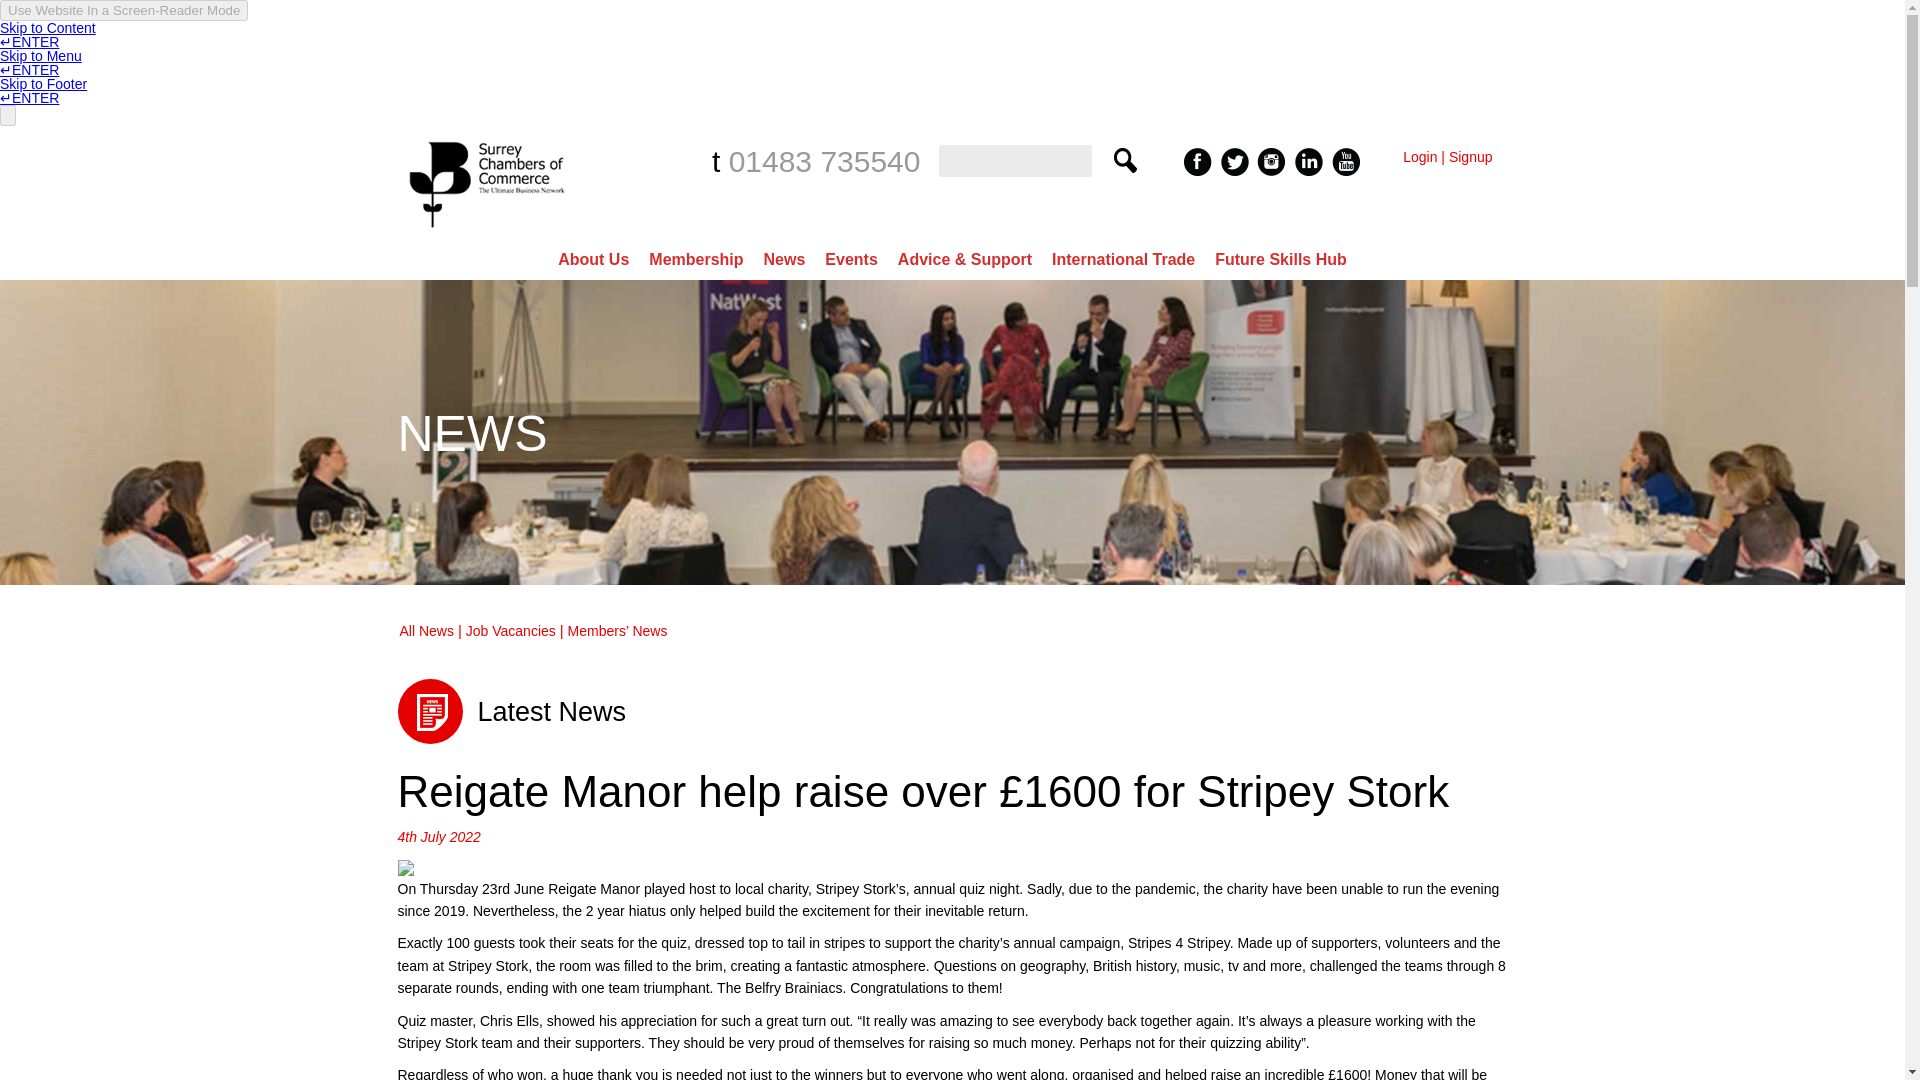  Describe the element at coordinates (489, 232) in the screenshot. I see `Surrey Chambers` at that location.